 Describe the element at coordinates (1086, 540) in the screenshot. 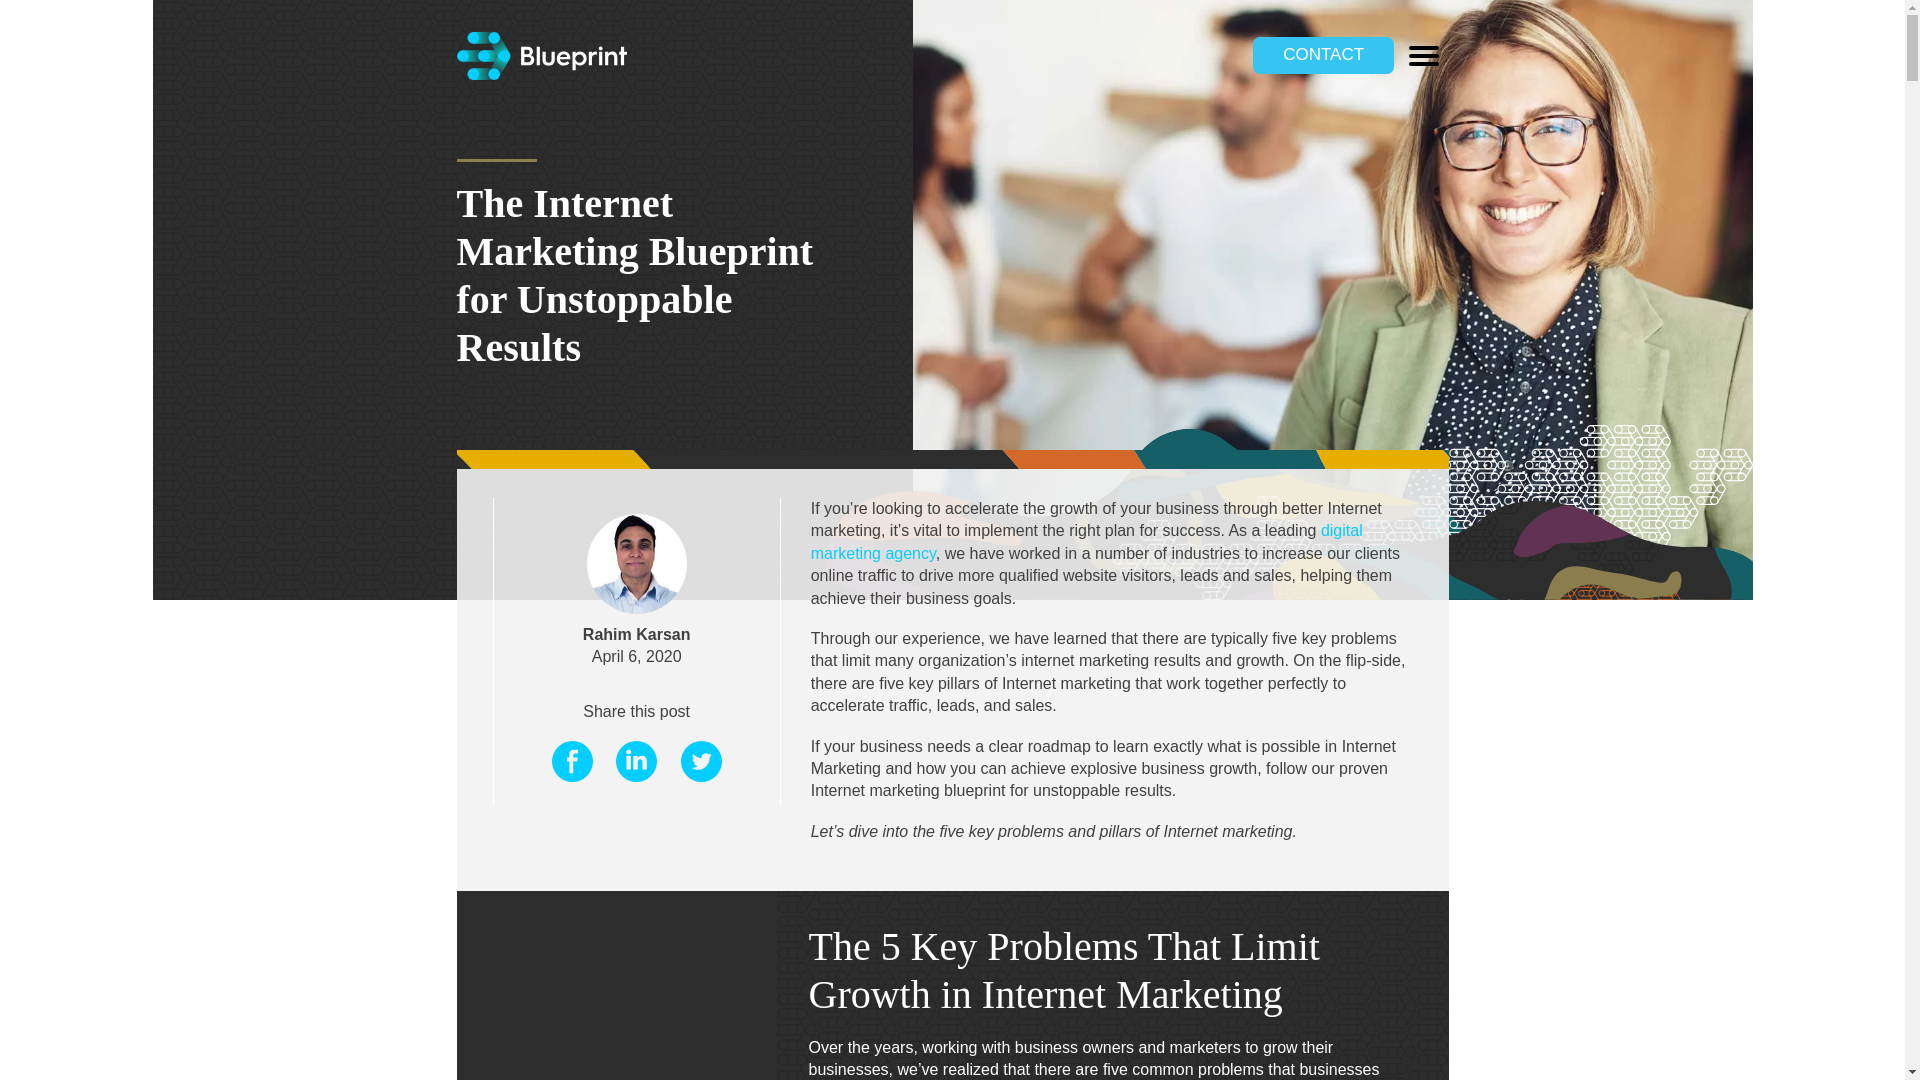

I see `digital marketing agency` at that location.